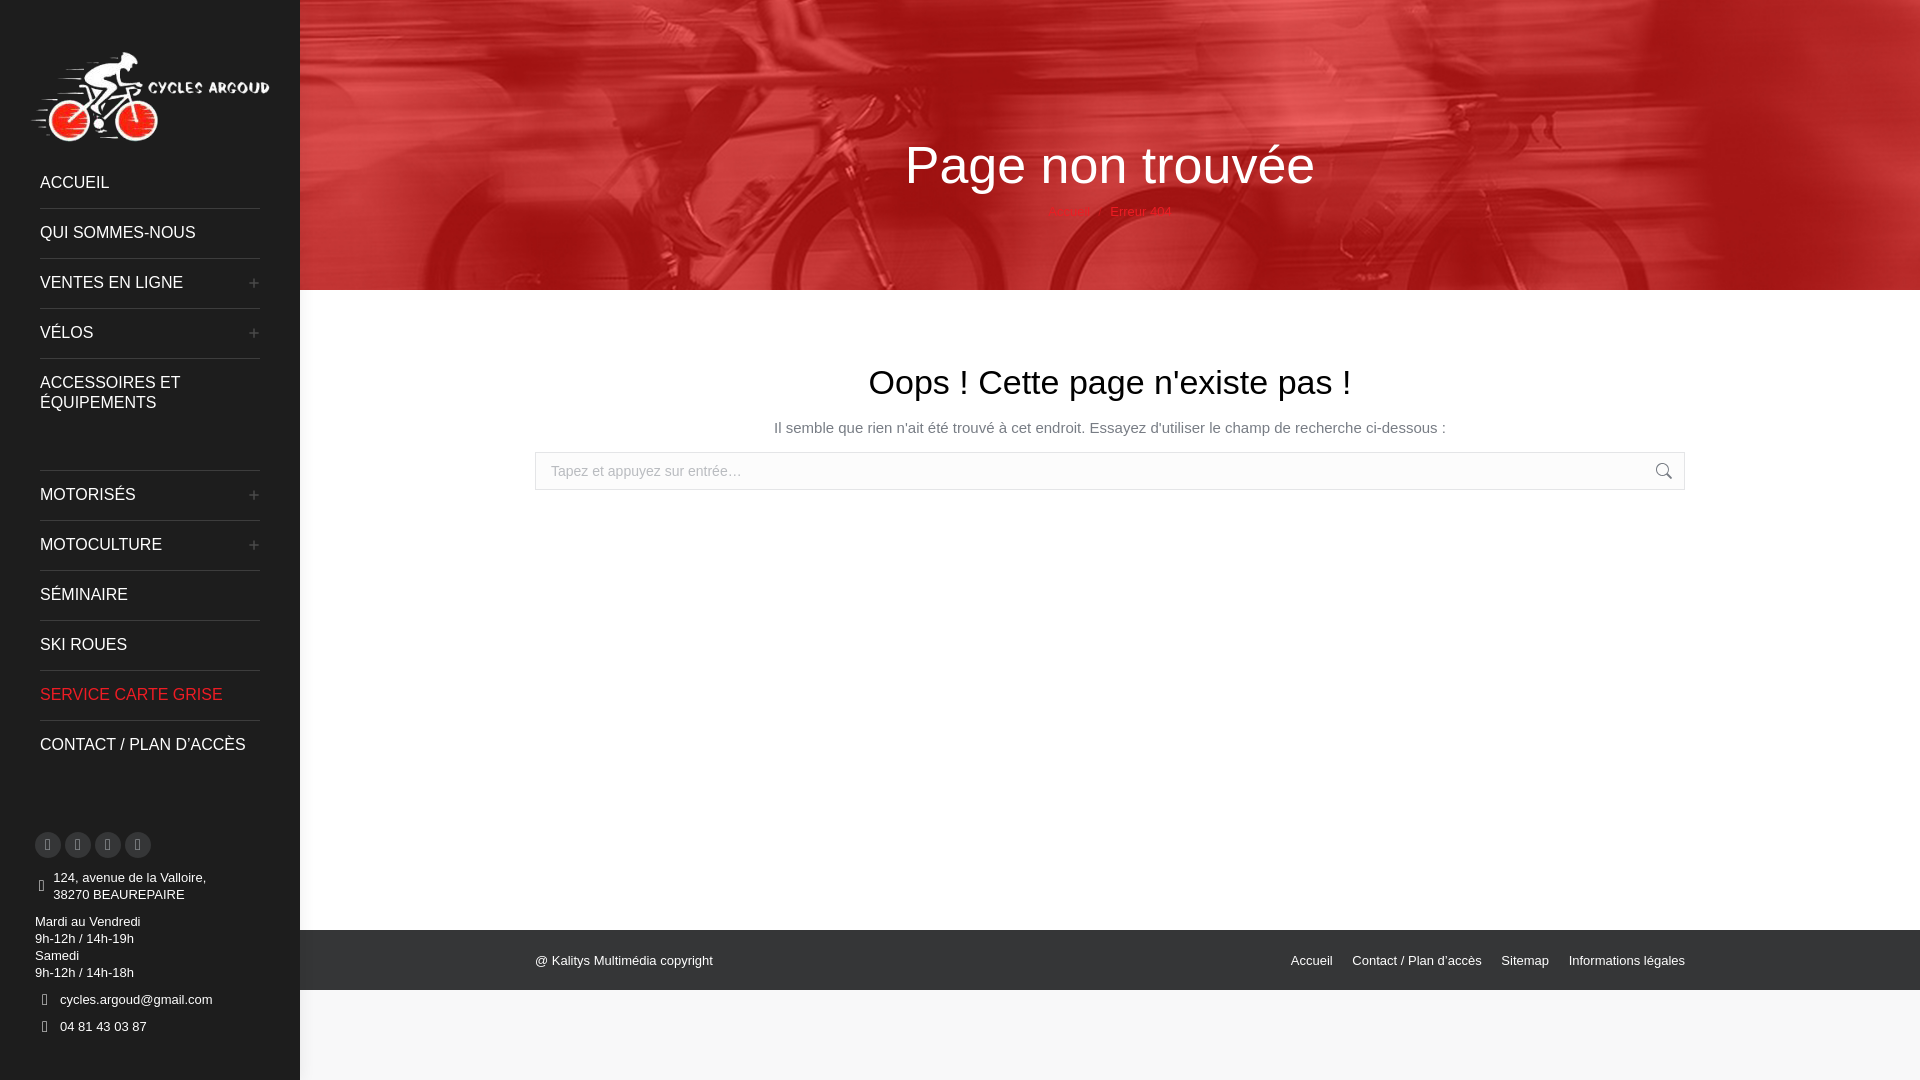 This screenshot has height=1080, width=1920. Describe the element at coordinates (146, 544) in the screenshot. I see `MOTOCULTURE` at that location.